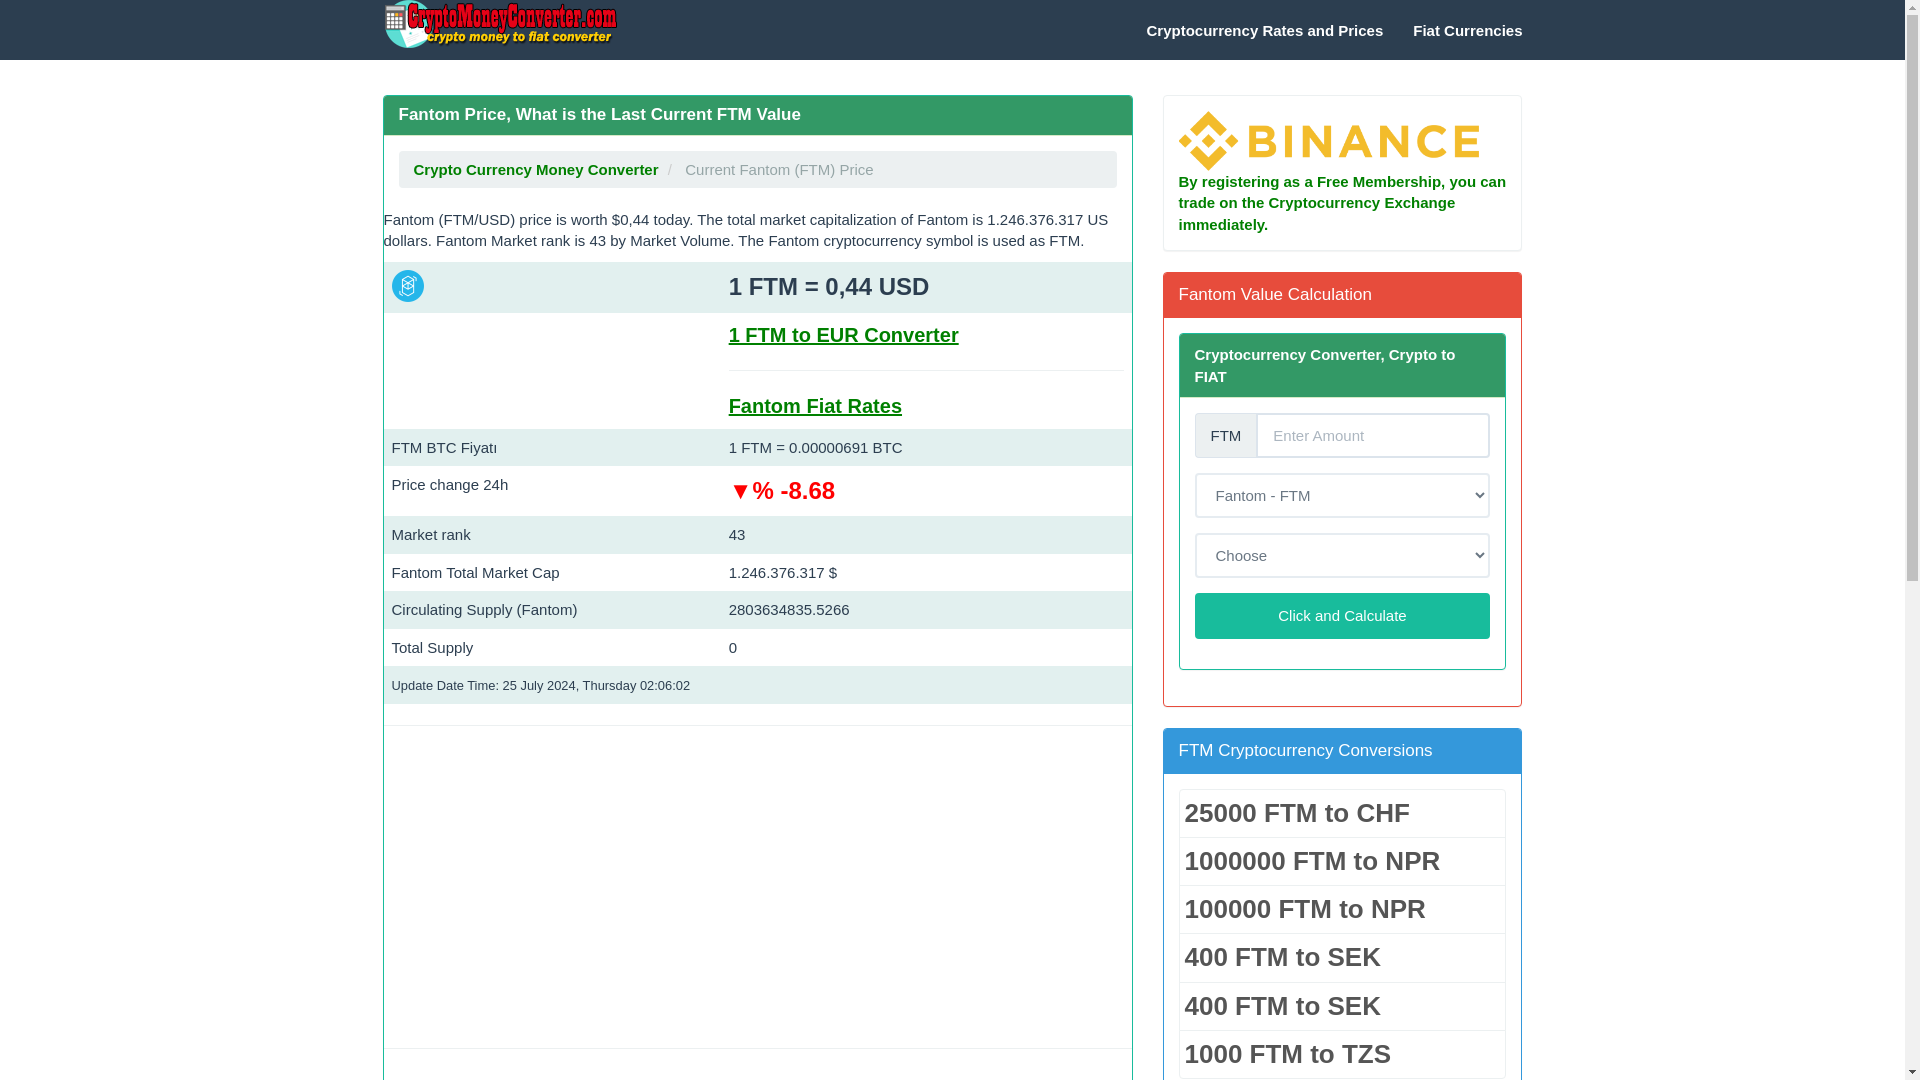 The image size is (1920, 1080). What do you see at coordinates (1342, 909) in the screenshot?
I see `100000 FTM to NPR` at bounding box center [1342, 909].